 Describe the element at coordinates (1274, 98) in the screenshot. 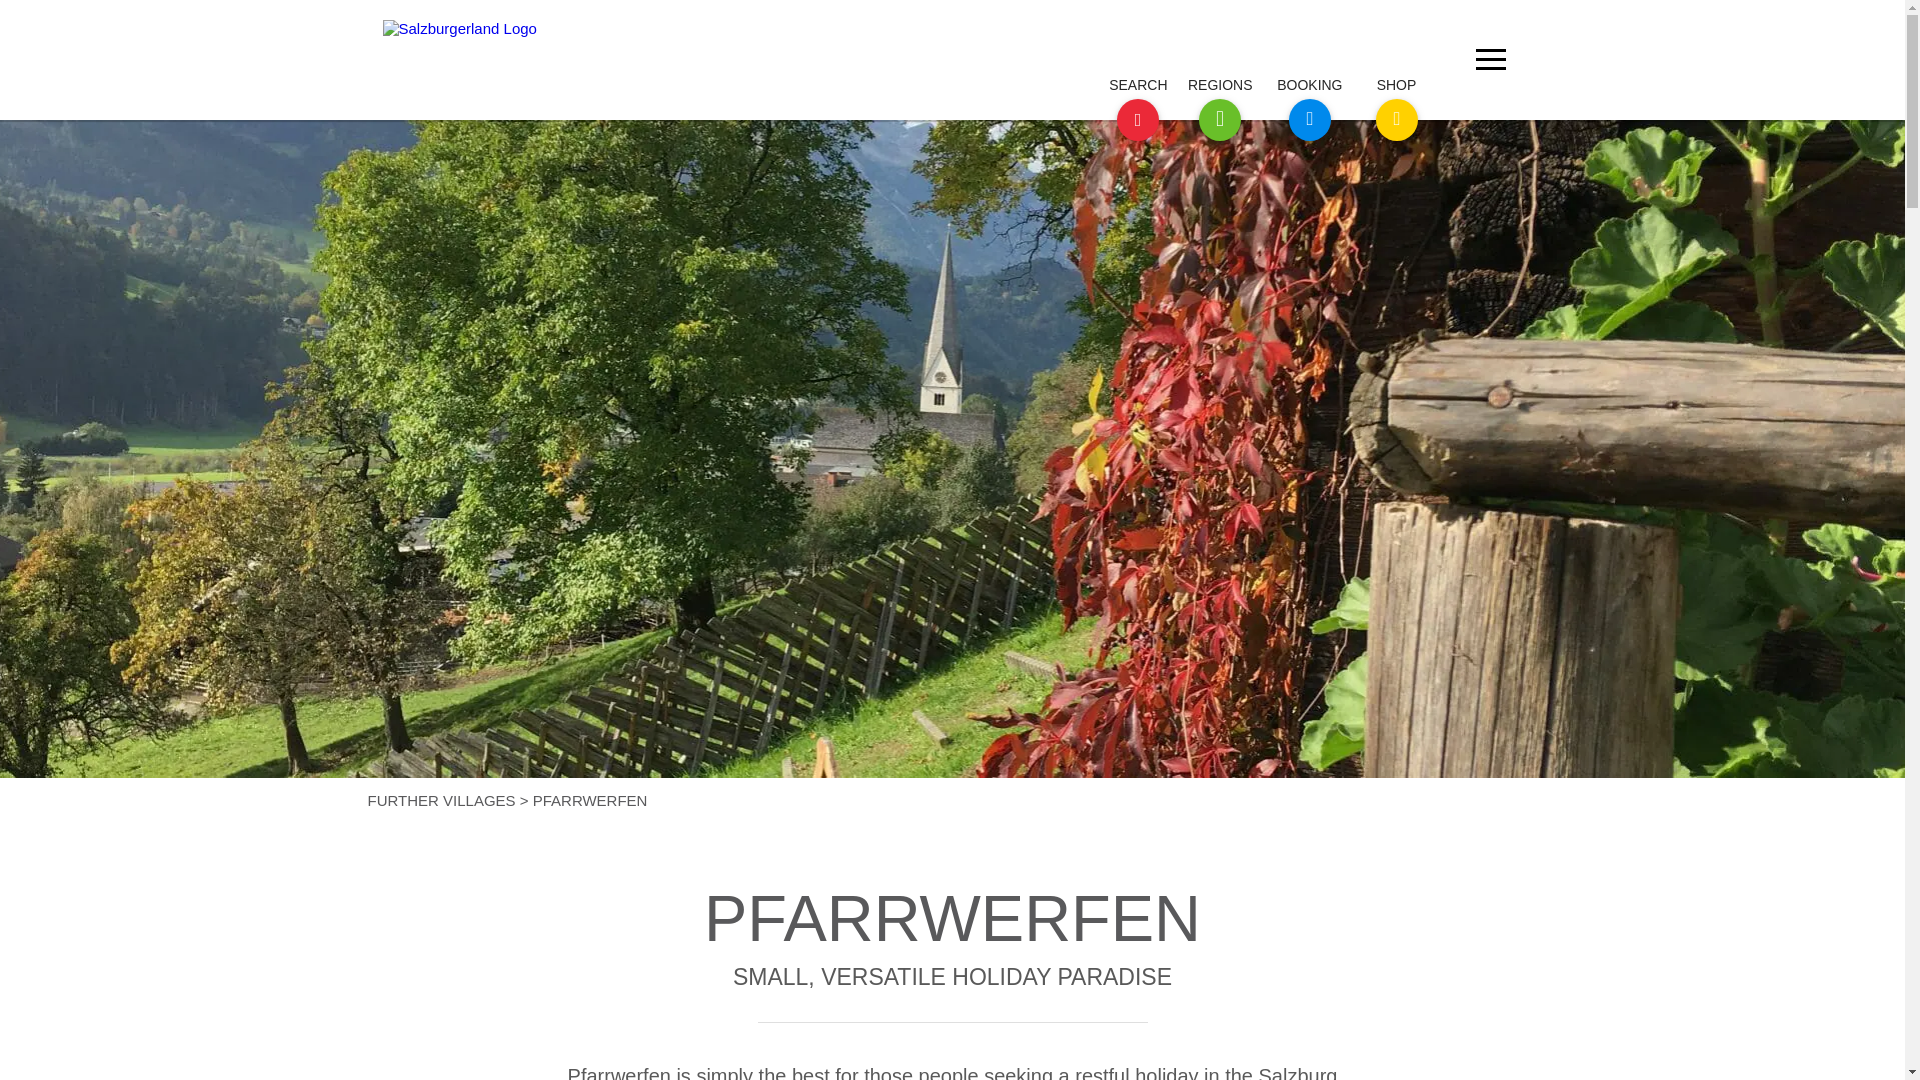

I see `ALL REGIONS` at that location.